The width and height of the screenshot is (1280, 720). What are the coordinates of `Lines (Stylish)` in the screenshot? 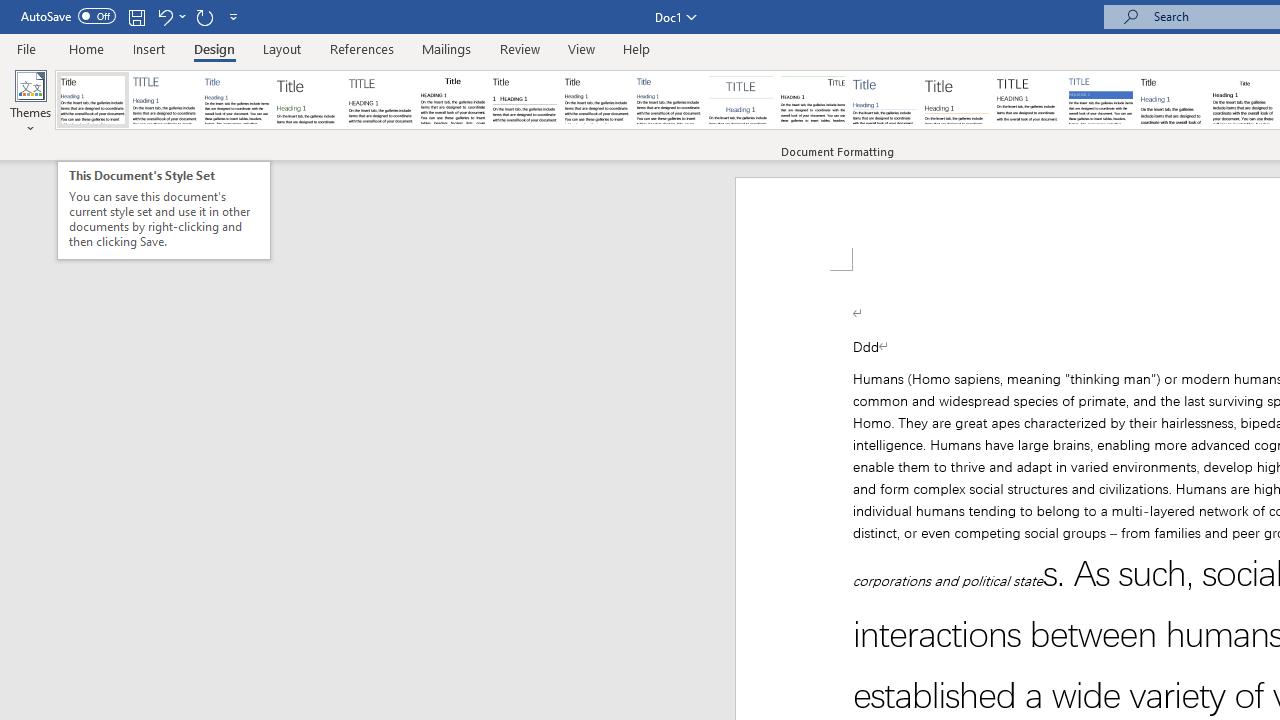 It's located at (957, 100).